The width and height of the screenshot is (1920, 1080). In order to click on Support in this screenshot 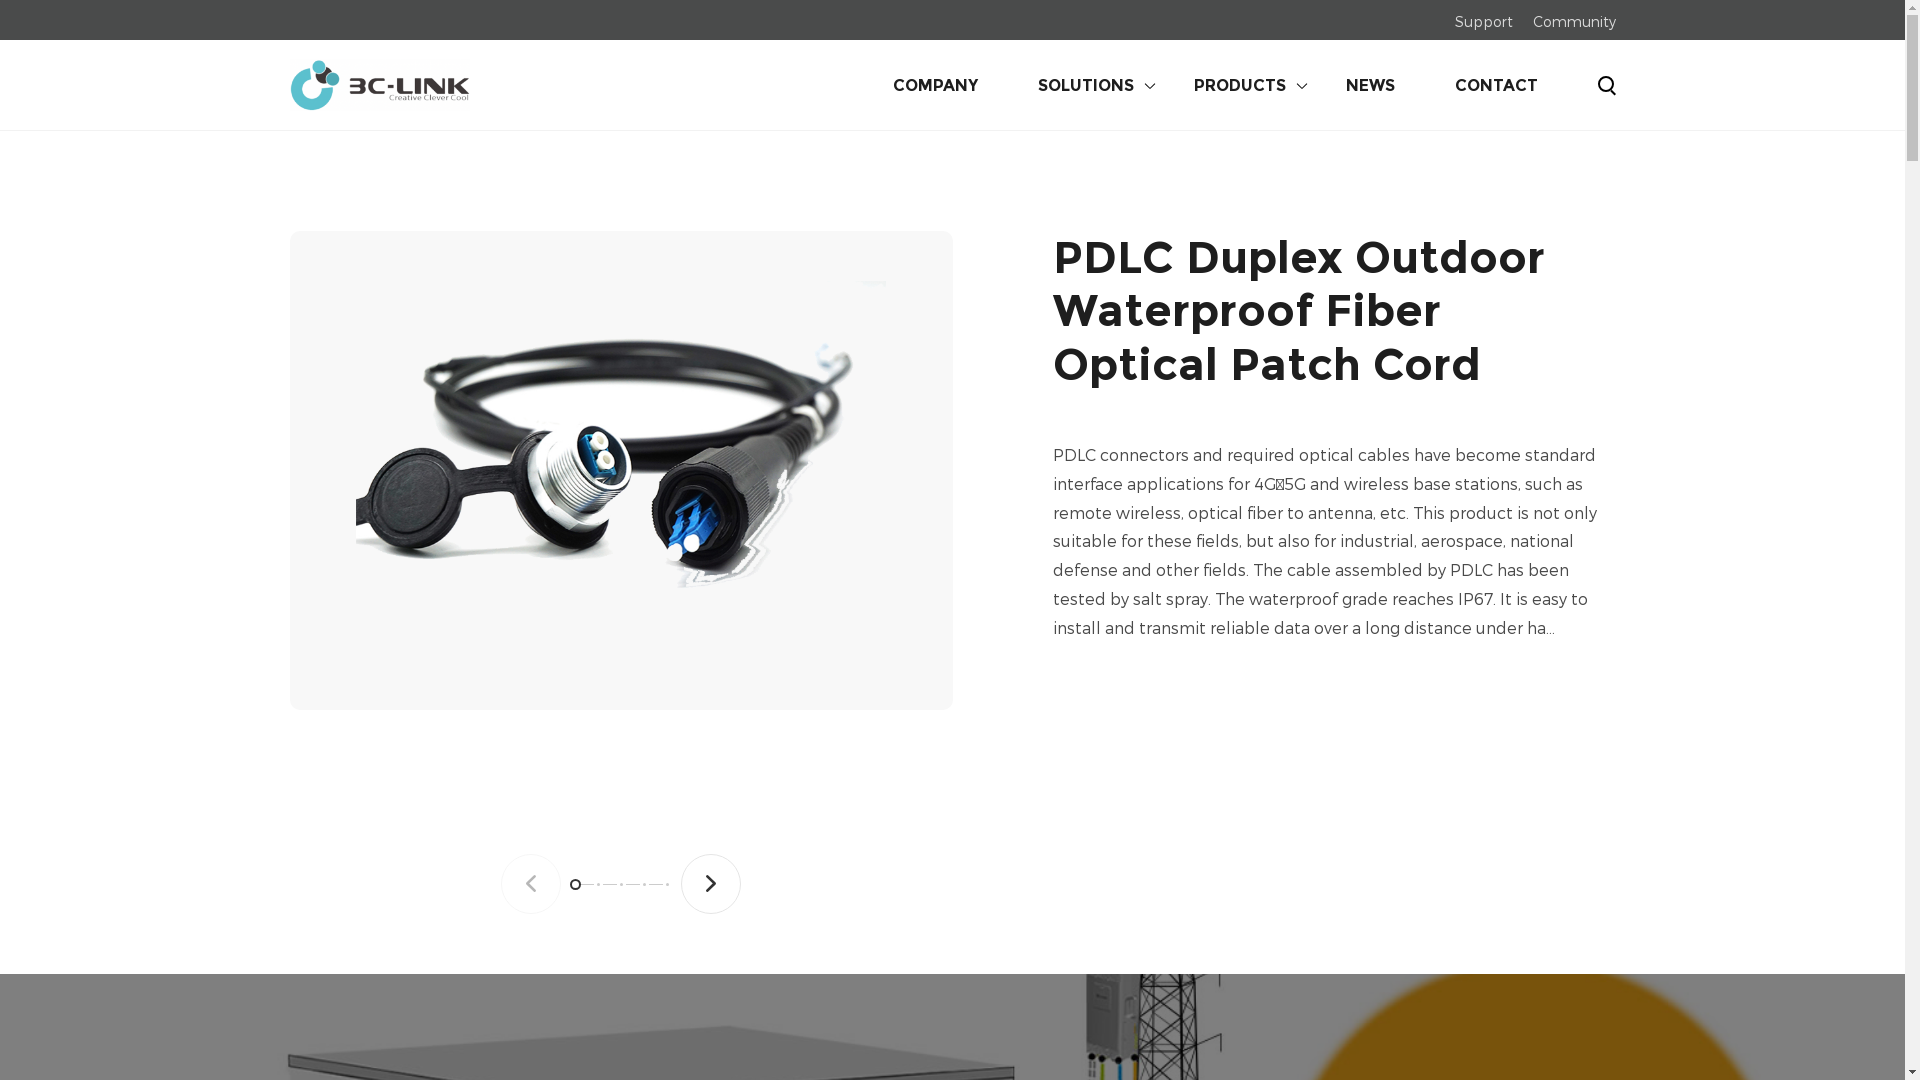, I will do `click(1483, 20)`.